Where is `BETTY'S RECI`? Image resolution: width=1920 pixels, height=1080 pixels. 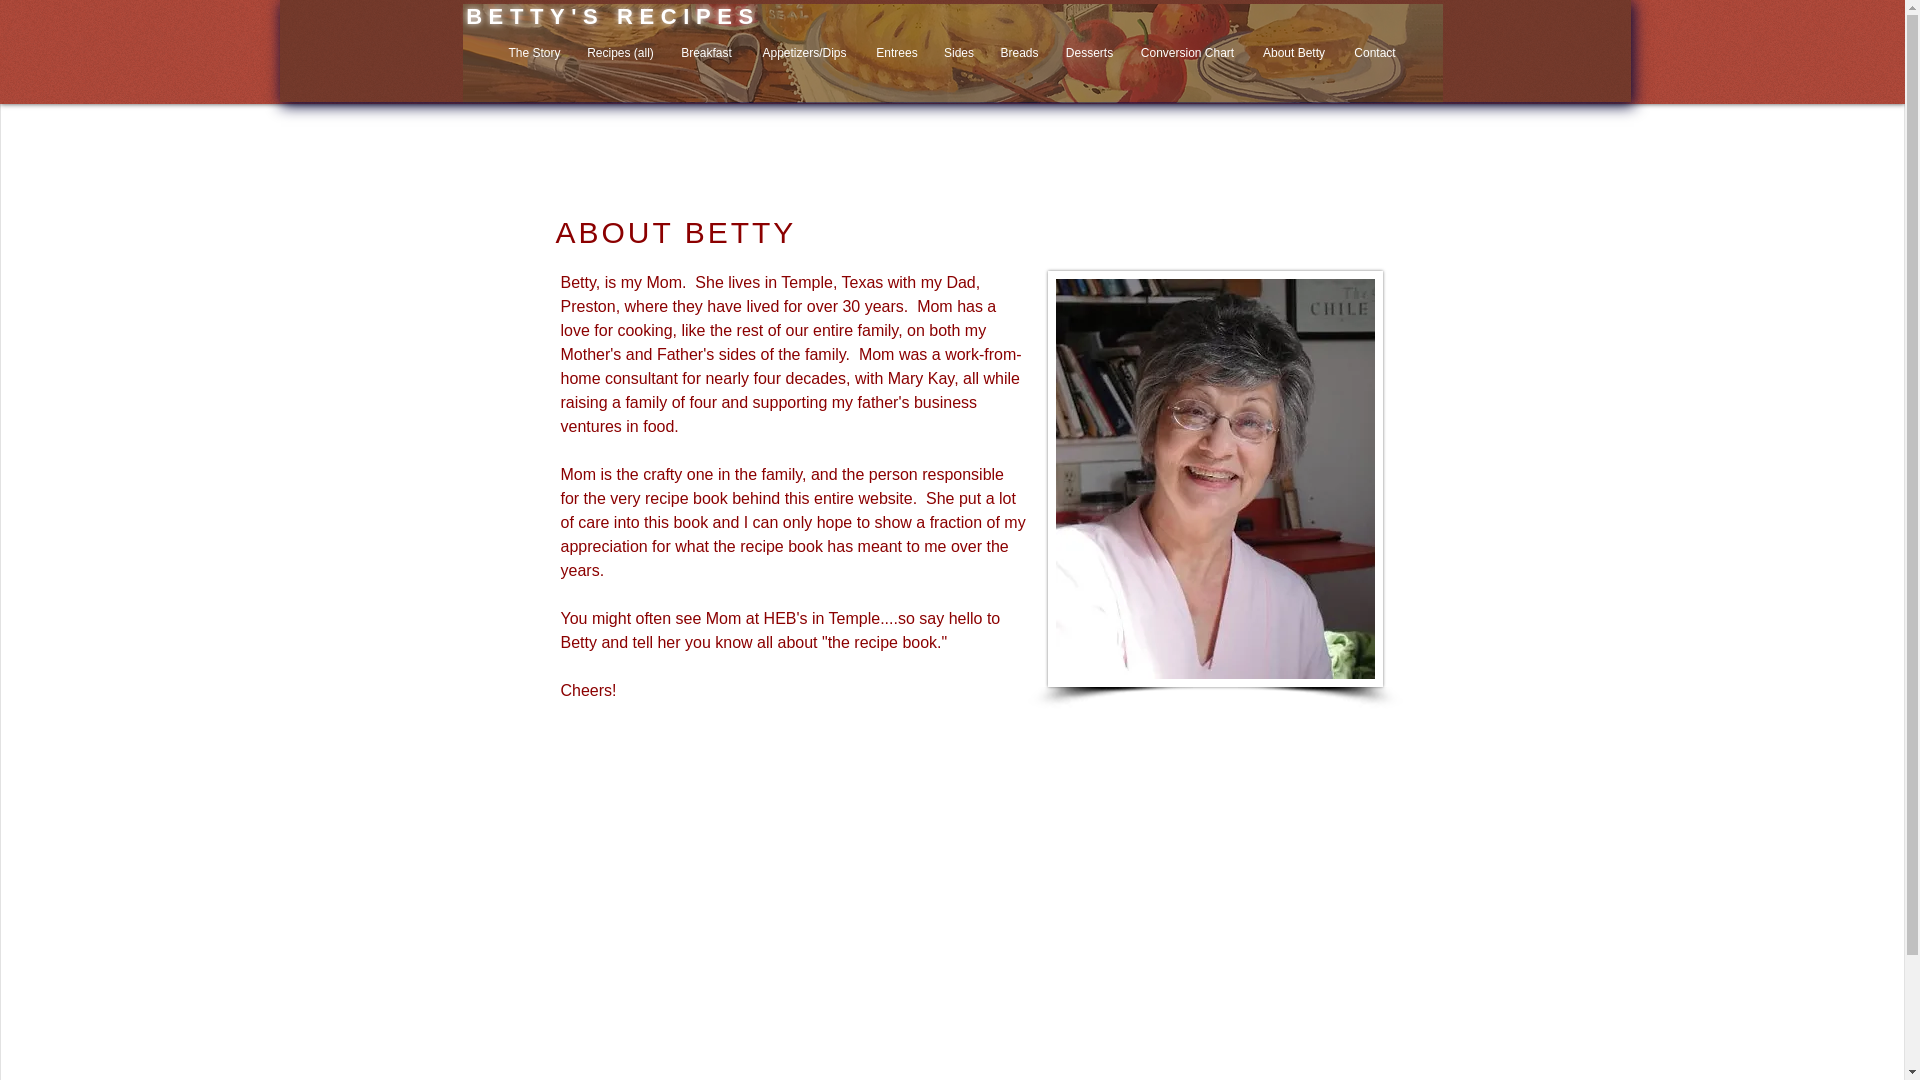 BETTY'S RECI is located at coordinates (580, 16).